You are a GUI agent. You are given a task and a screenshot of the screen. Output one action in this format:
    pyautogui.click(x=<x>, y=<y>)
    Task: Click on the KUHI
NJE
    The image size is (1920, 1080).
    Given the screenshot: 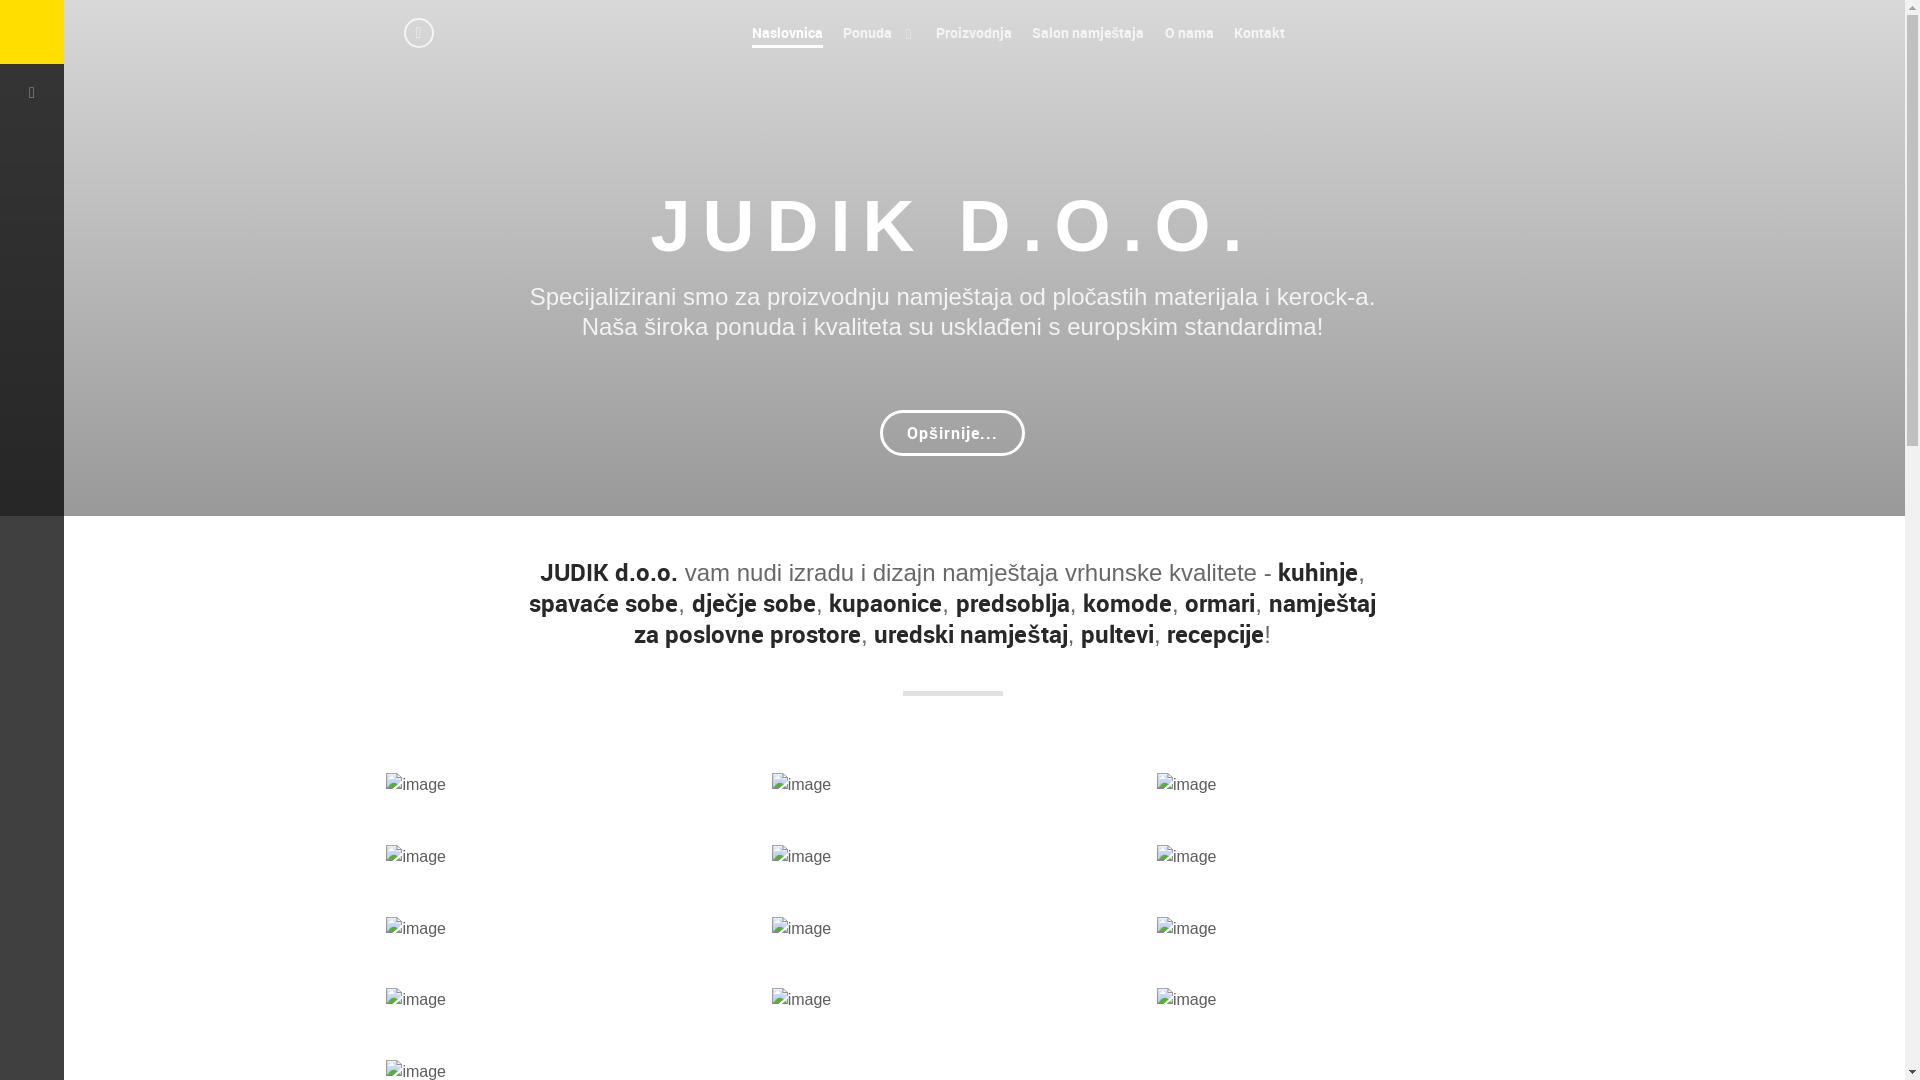 What is the action you would take?
    pyautogui.click(x=876, y=716)
    